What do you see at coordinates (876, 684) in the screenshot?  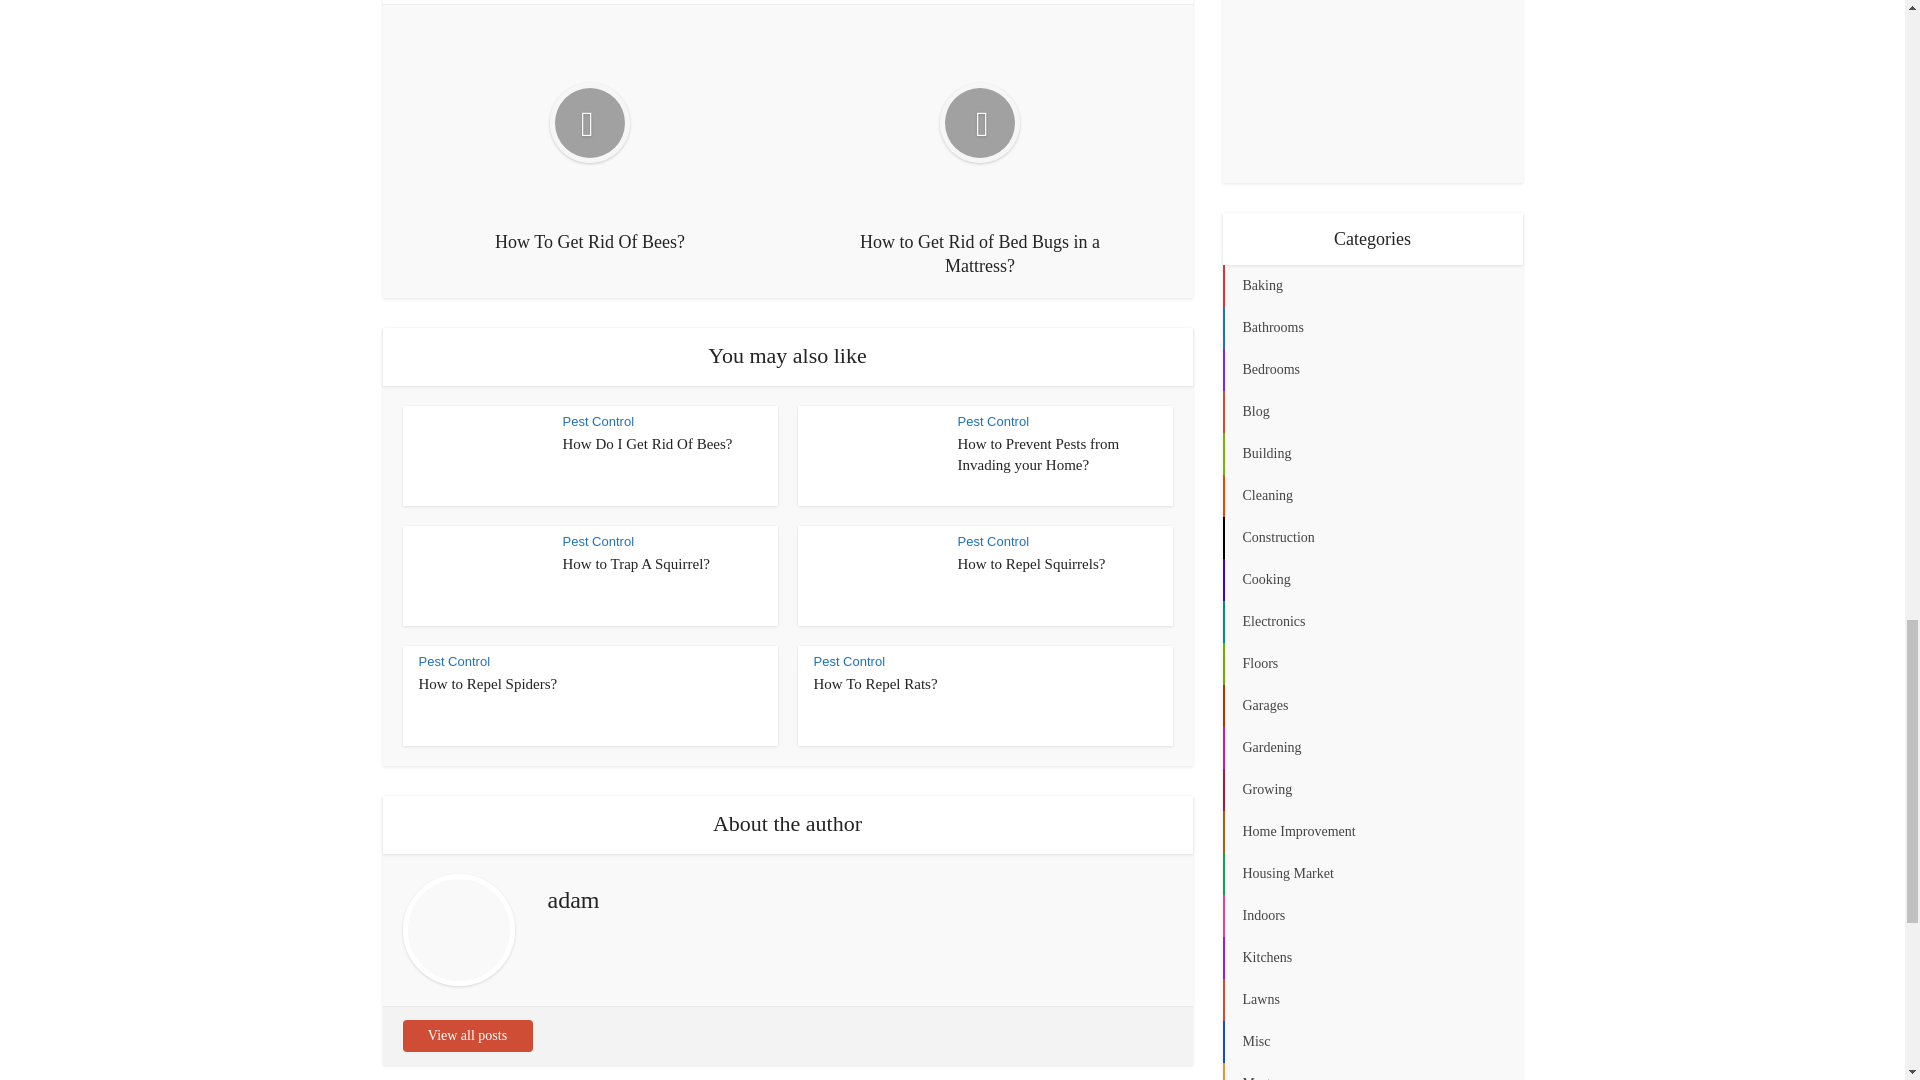 I see `How To Repel Rats?` at bounding box center [876, 684].